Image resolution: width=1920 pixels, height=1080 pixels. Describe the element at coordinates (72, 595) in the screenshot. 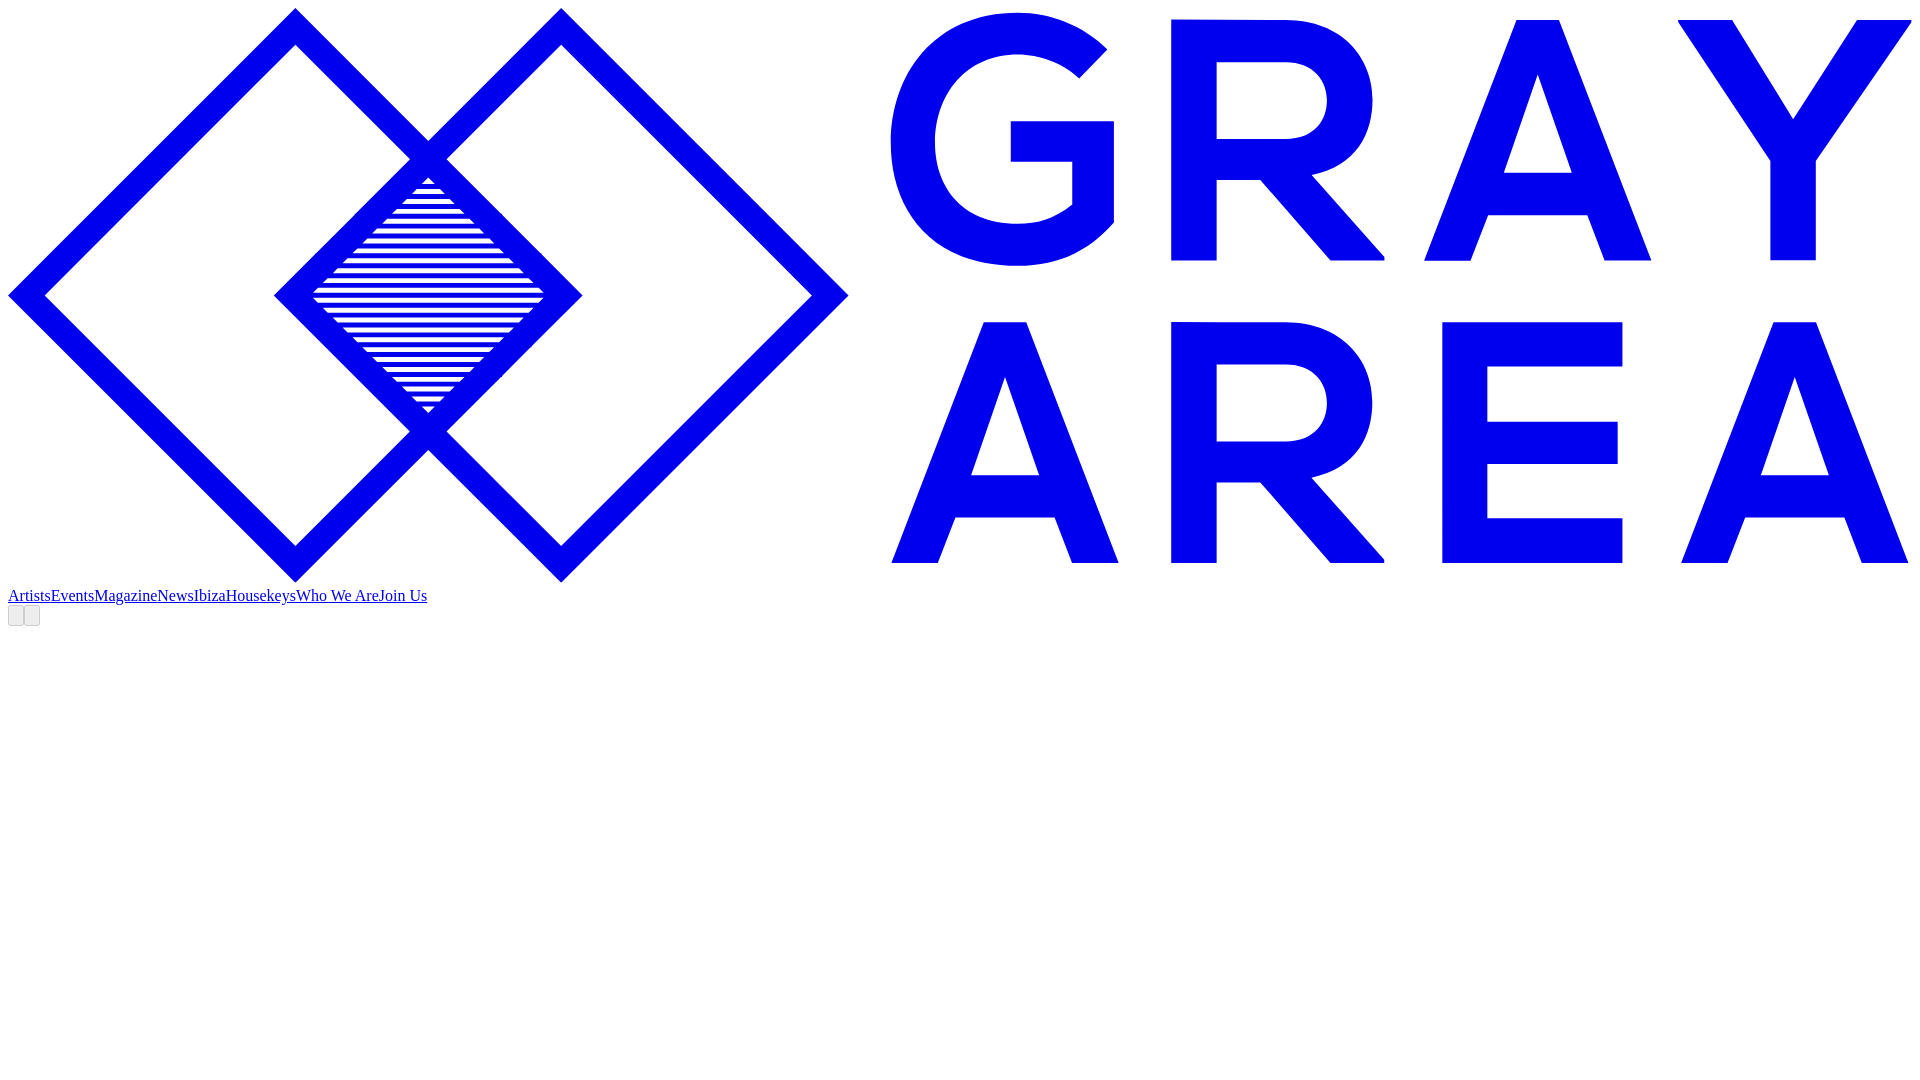

I see `Events` at that location.